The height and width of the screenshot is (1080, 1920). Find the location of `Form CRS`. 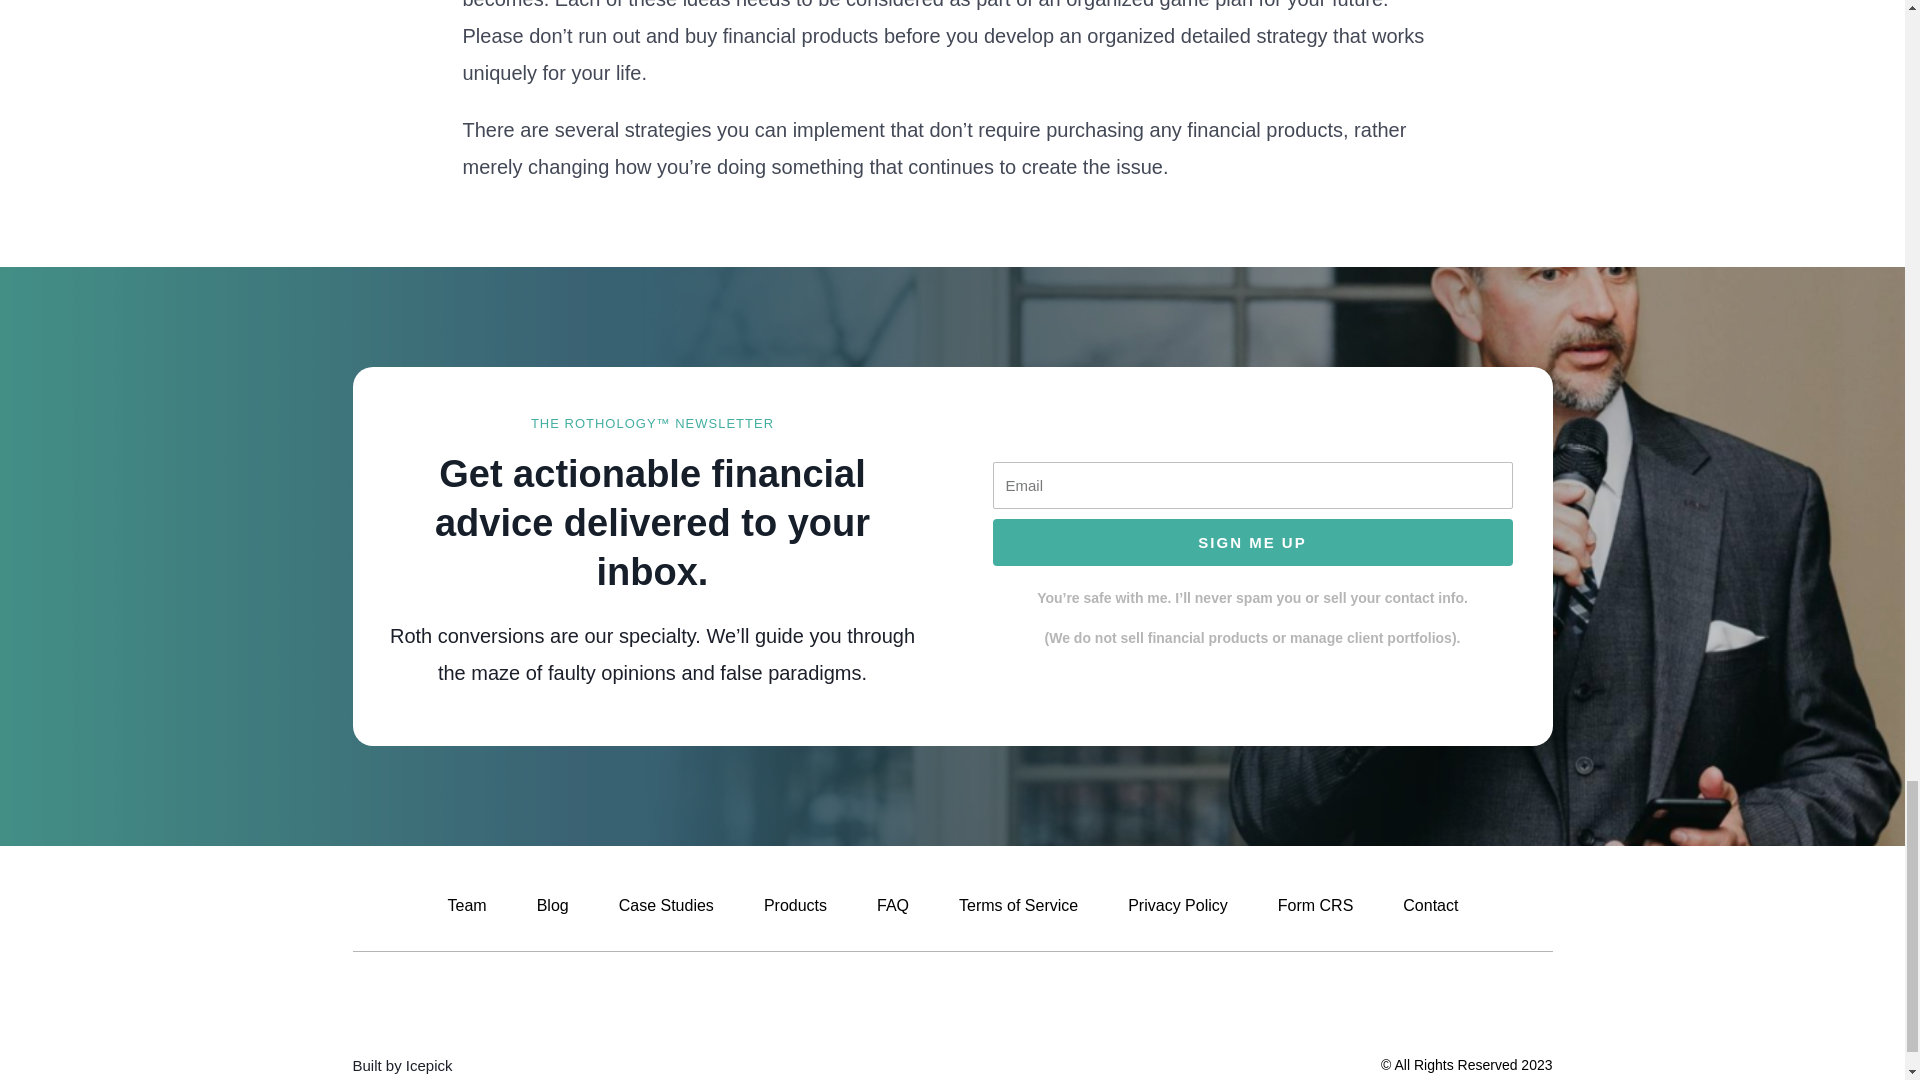

Form CRS is located at coordinates (1314, 906).